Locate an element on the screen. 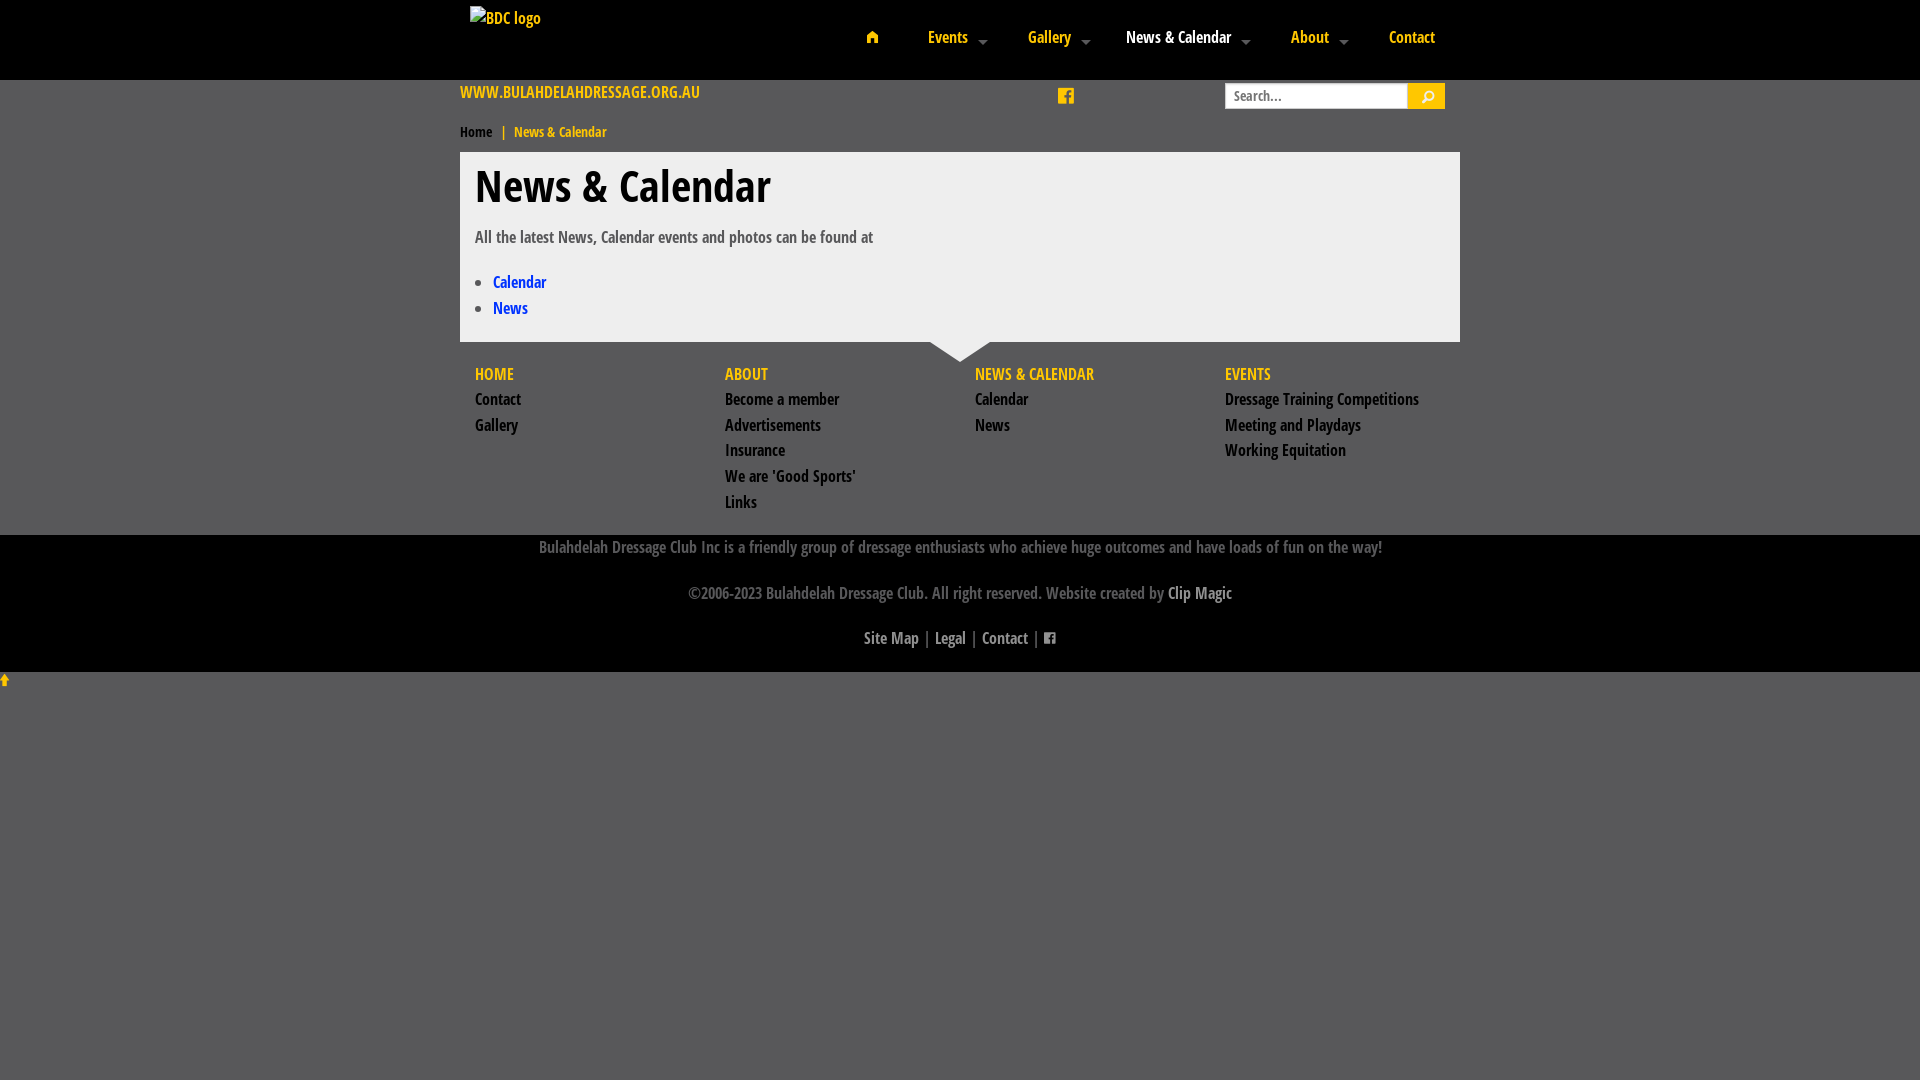  Contact is located at coordinates (1412, 38).